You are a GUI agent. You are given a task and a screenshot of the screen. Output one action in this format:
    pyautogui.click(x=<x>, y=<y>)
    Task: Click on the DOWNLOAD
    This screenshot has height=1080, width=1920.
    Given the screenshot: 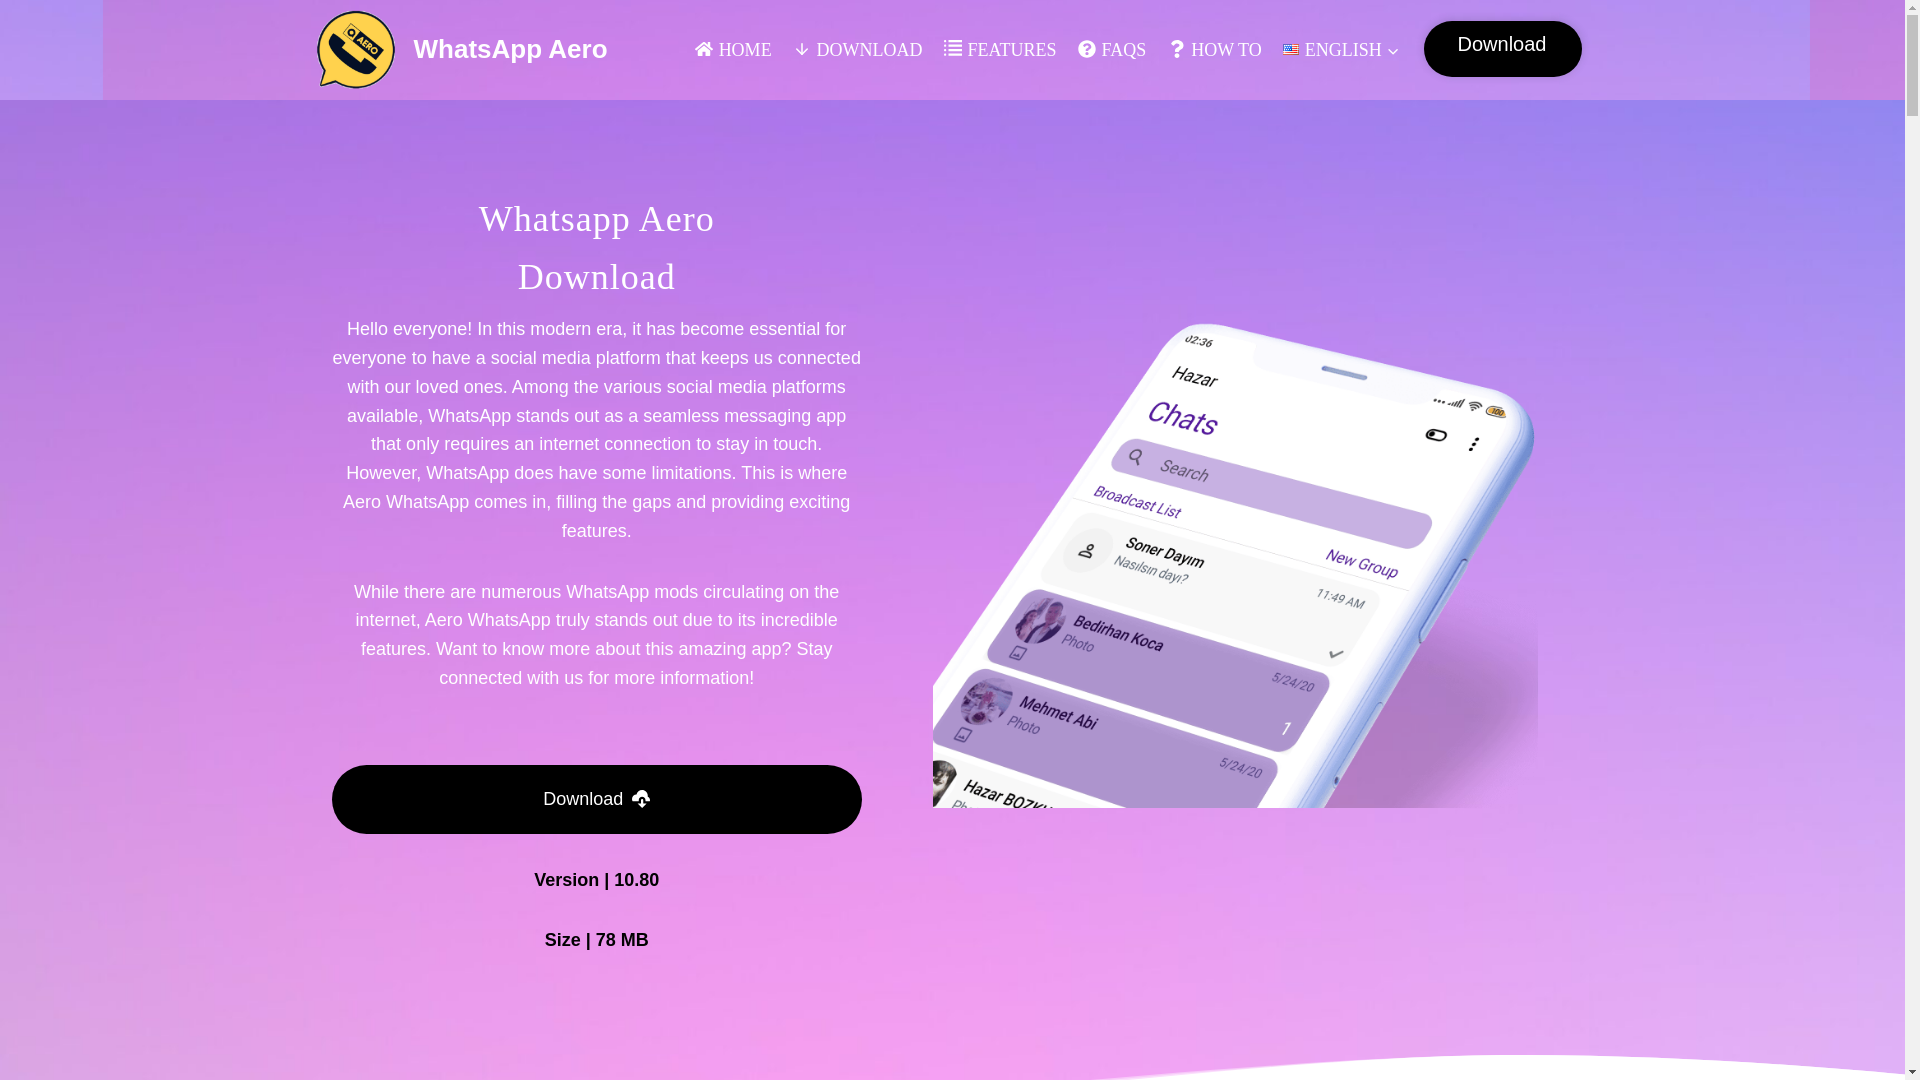 What is the action you would take?
    pyautogui.click(x=857, y=49)
    